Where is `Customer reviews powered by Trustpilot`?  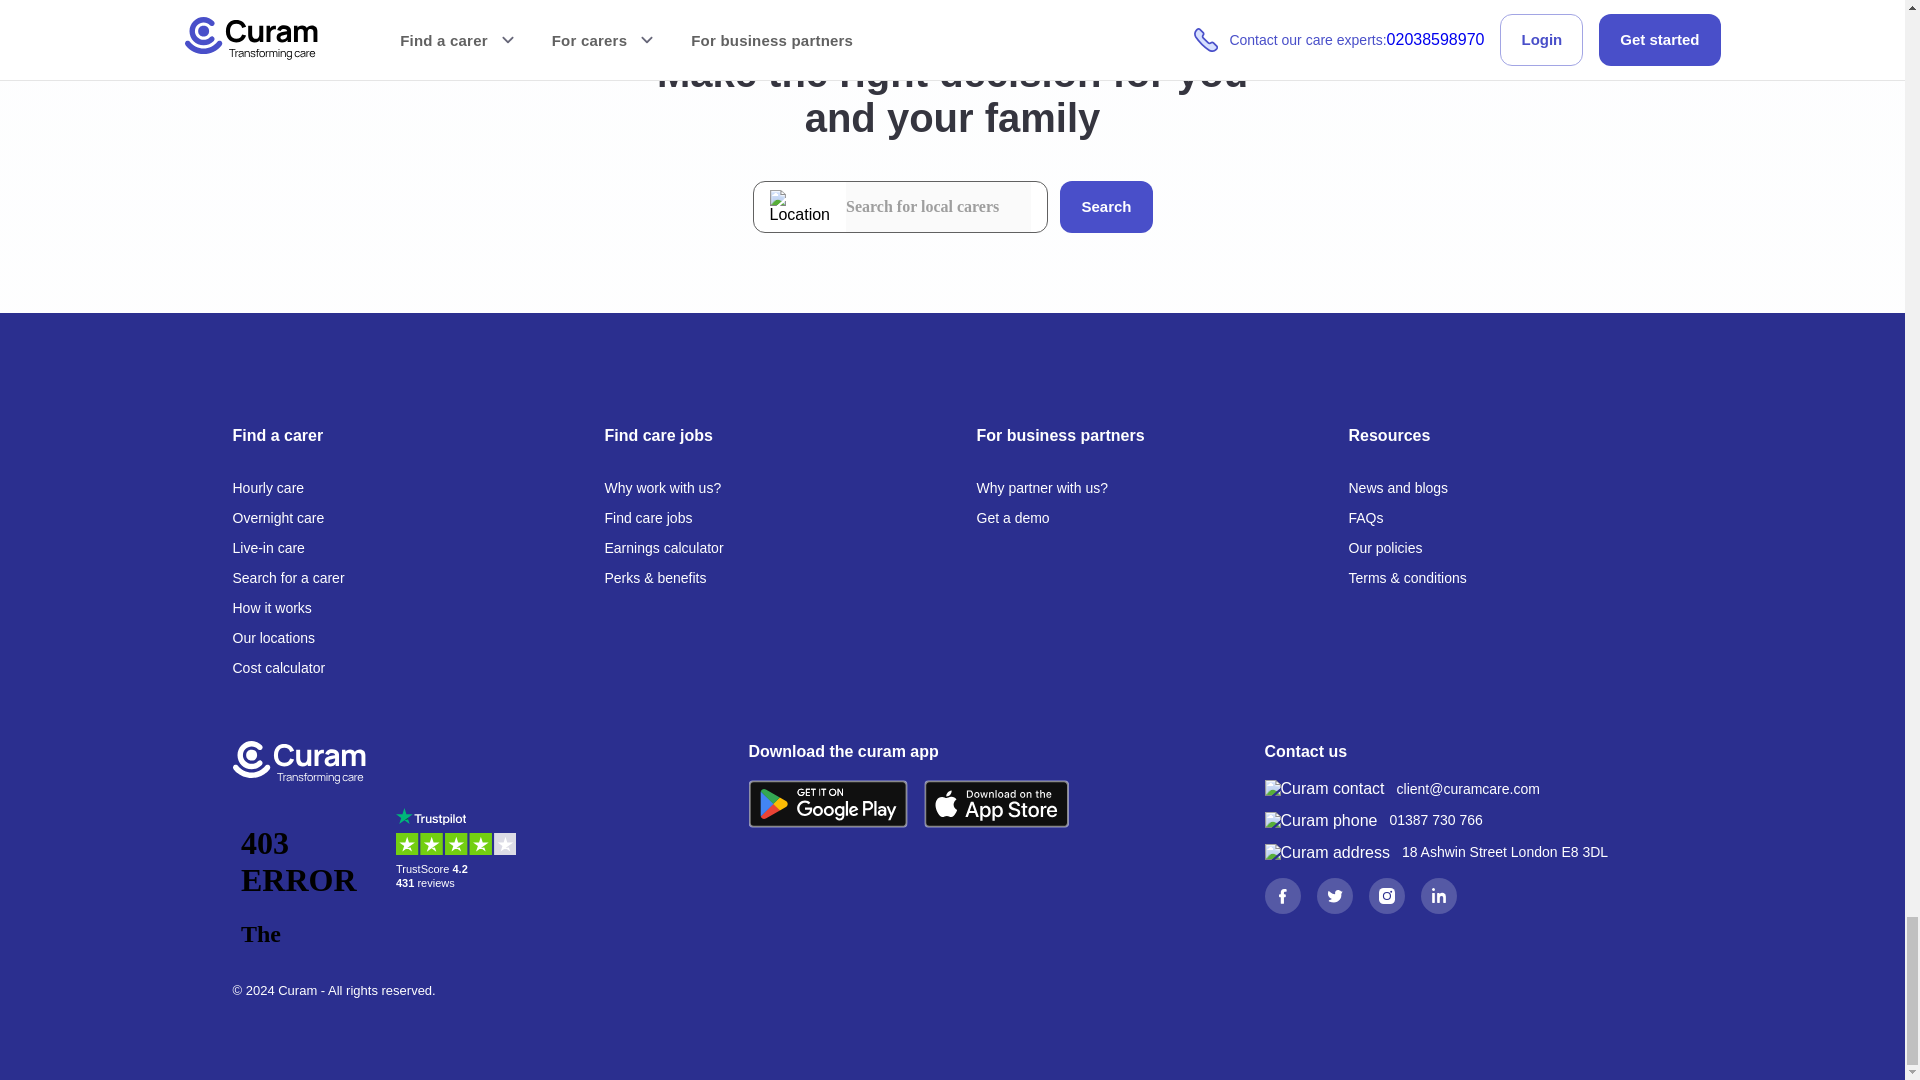 Customer reviews powered by Trustpilot is located at coordinates (460, 878).